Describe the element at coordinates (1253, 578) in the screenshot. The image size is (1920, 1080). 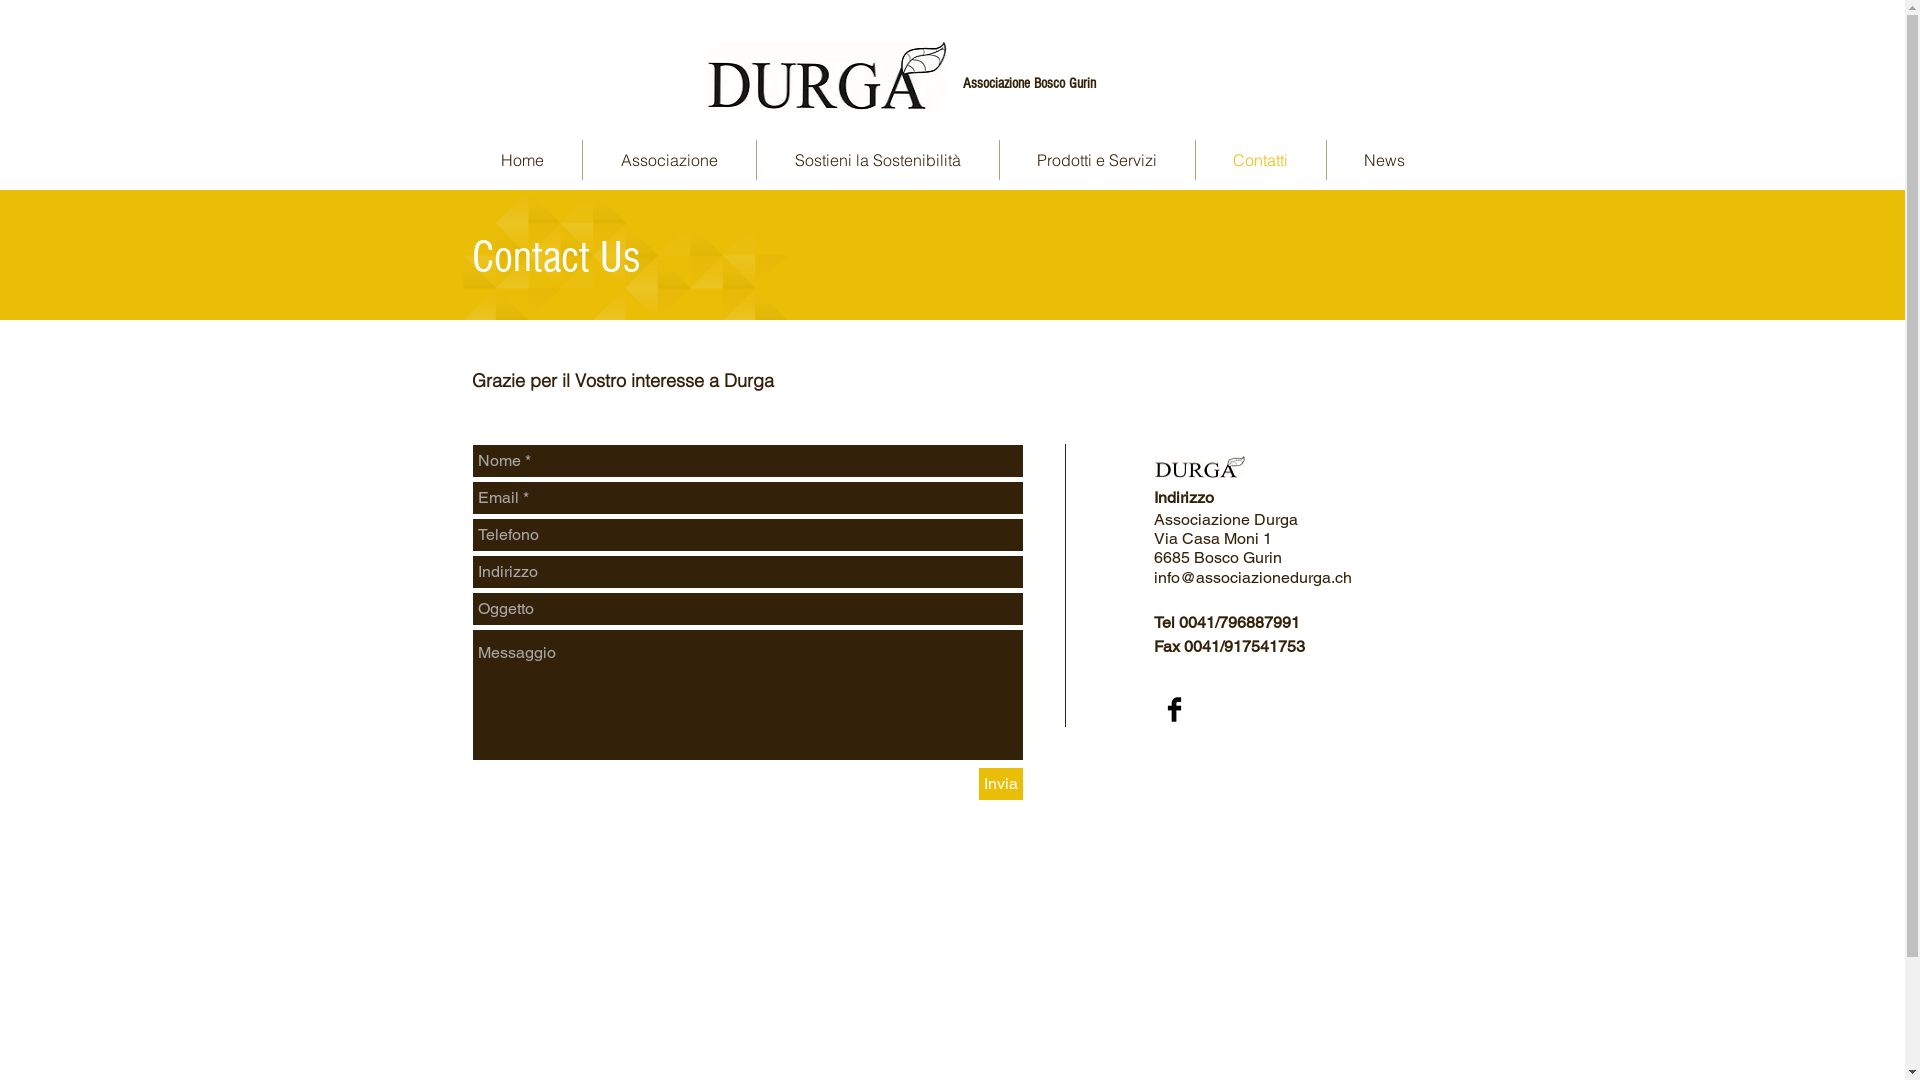
I see `info@associazionedurga.ch` at that location.